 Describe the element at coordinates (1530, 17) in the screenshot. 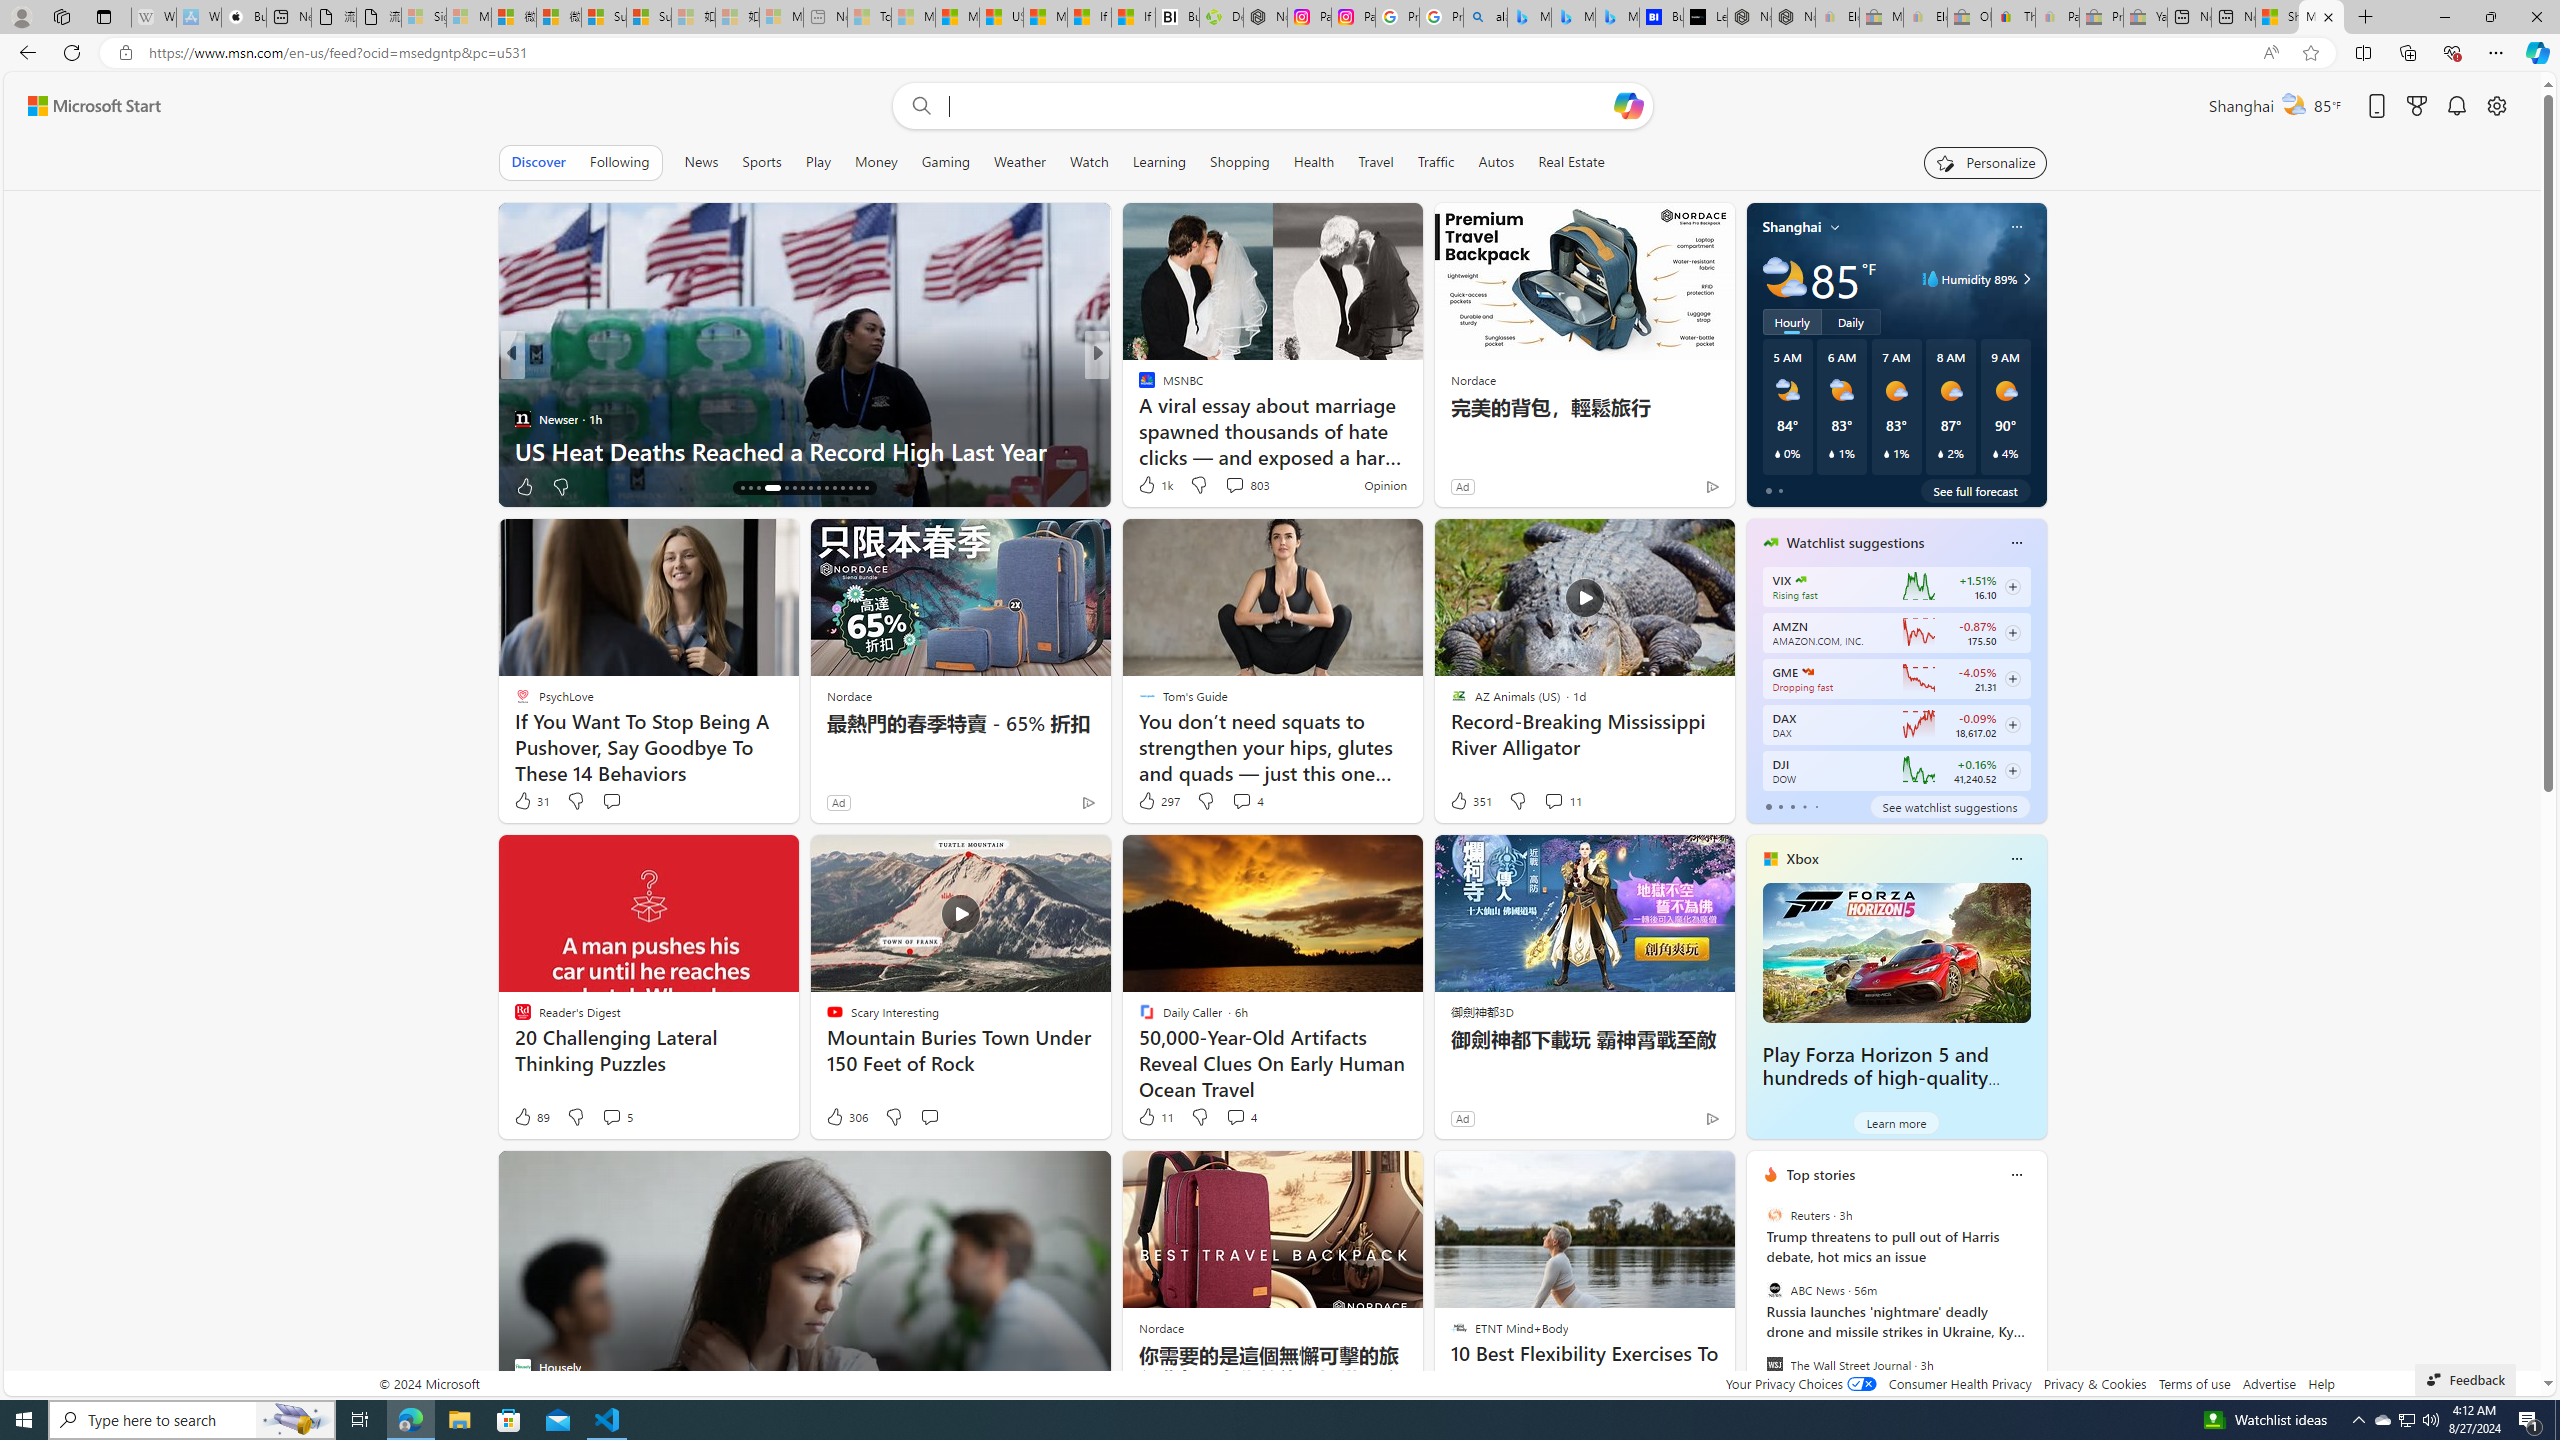

I see `Microsoft Bing Travel - Flights from Hong Kong to Bangkok` at that location.